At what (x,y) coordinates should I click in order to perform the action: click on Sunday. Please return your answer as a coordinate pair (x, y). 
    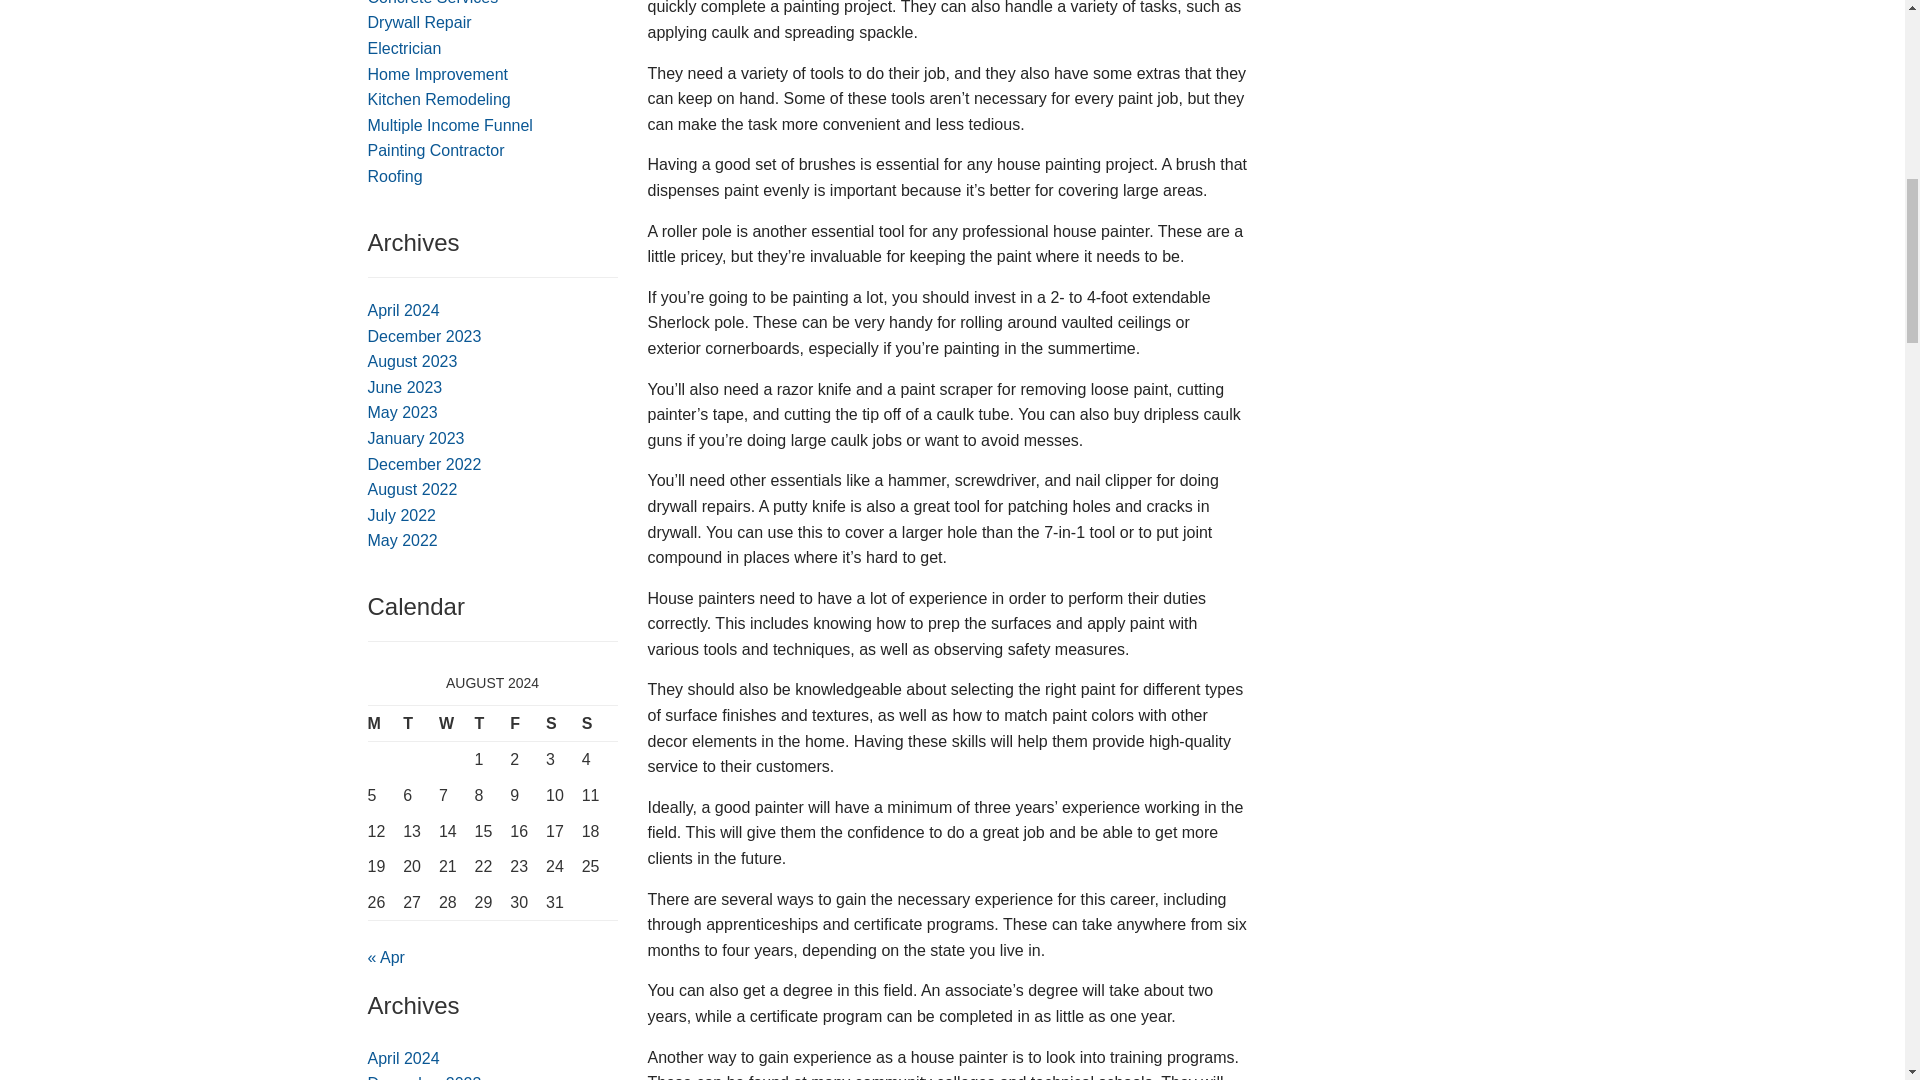
    Looking at the image, I should click on (600, 723).